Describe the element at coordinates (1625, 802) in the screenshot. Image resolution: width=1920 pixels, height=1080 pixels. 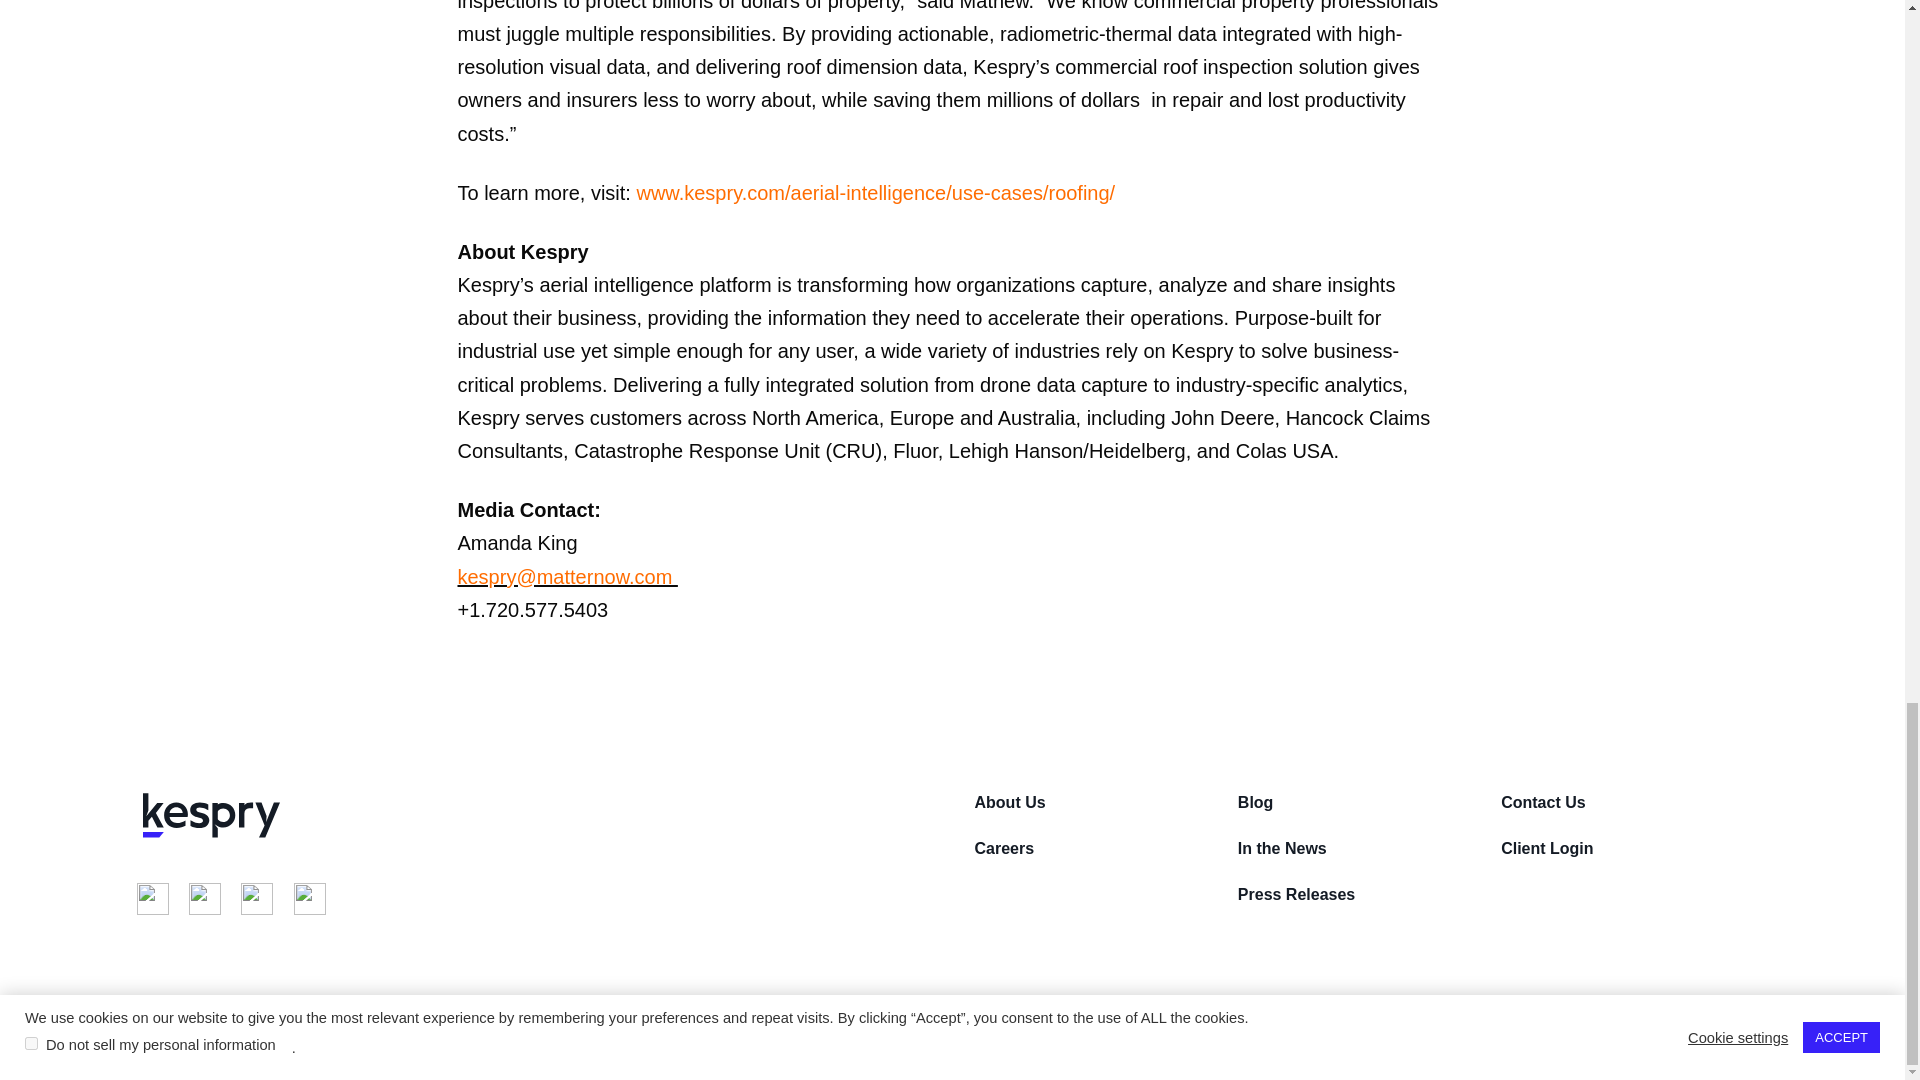
I see `Contact Us` at that location.